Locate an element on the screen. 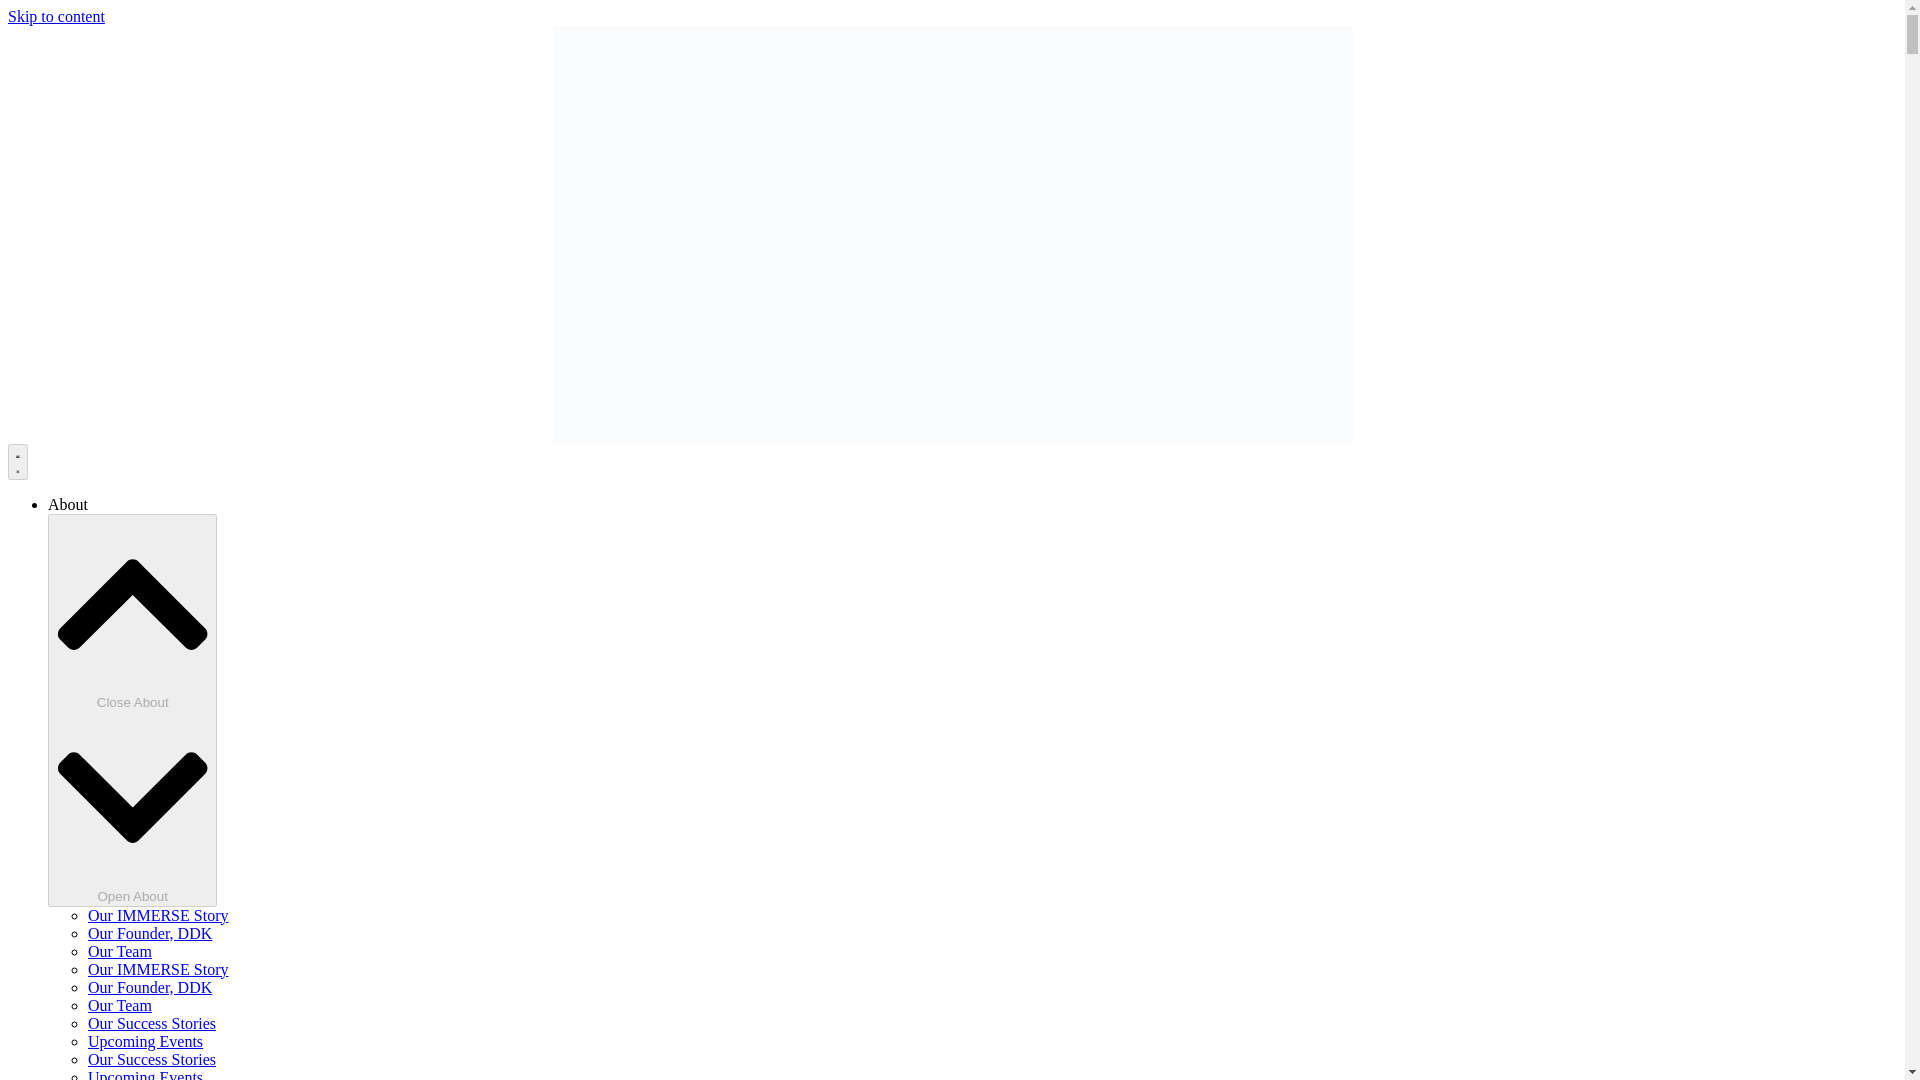 Image resolution: width=1920 pixels, height=1080 pixels. Upcoming Events is located at coordinates (146, 1040).